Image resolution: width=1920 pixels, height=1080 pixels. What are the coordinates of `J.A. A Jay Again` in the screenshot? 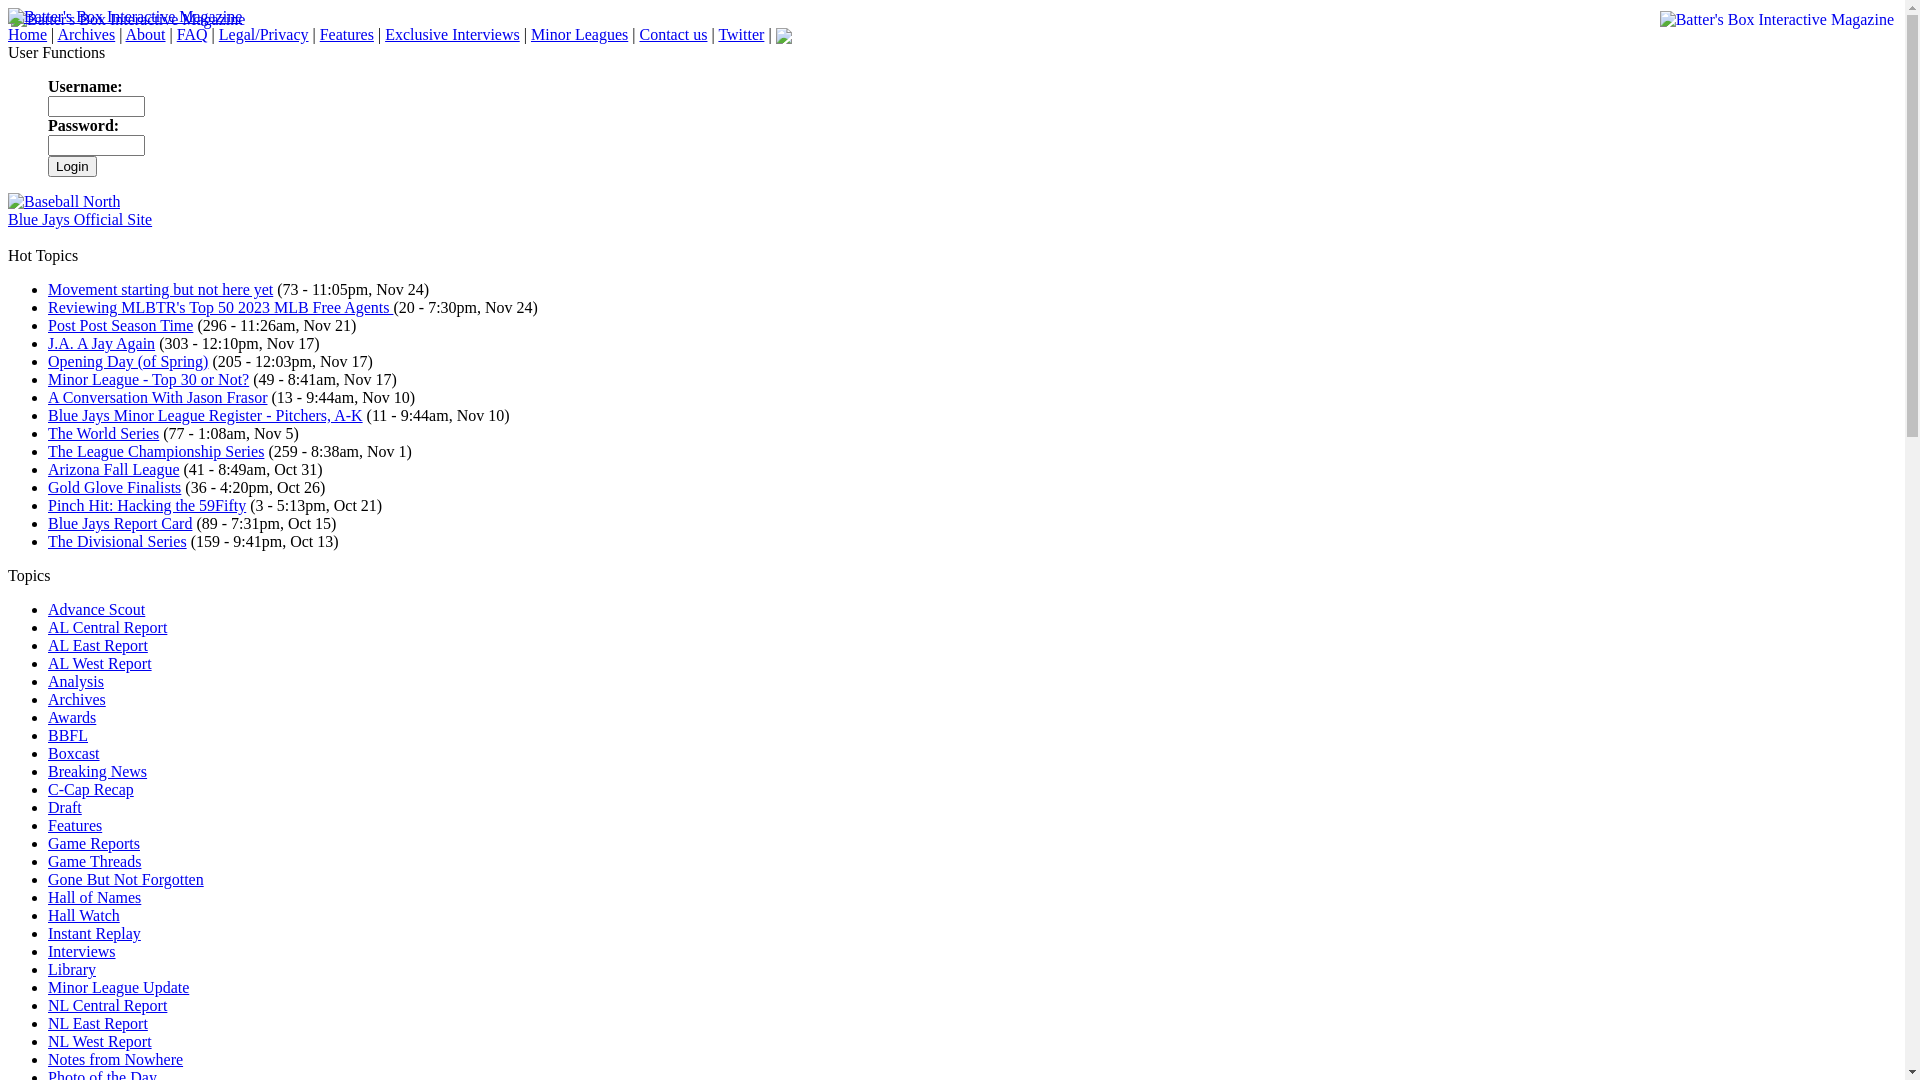 It's located at (102, 344).